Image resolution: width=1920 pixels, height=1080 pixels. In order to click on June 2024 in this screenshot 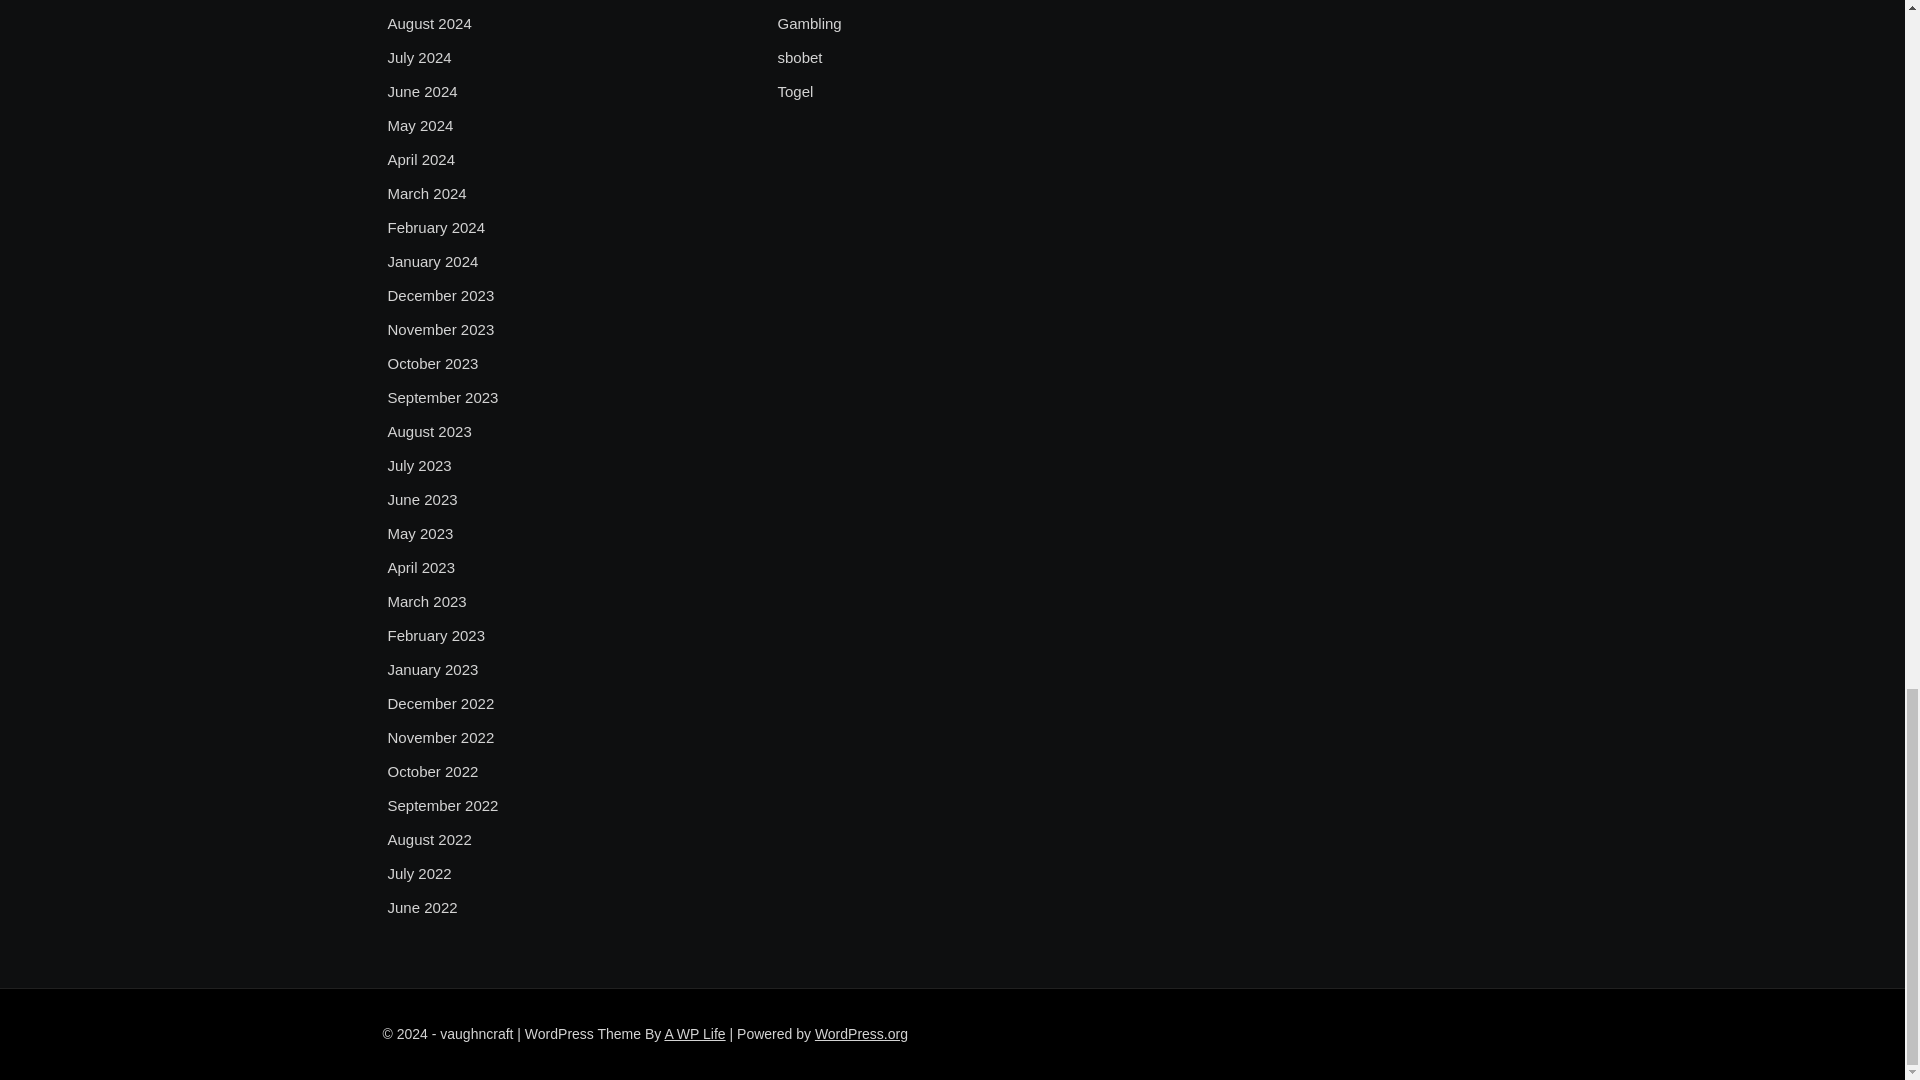, I will do `click(422, 91)`.